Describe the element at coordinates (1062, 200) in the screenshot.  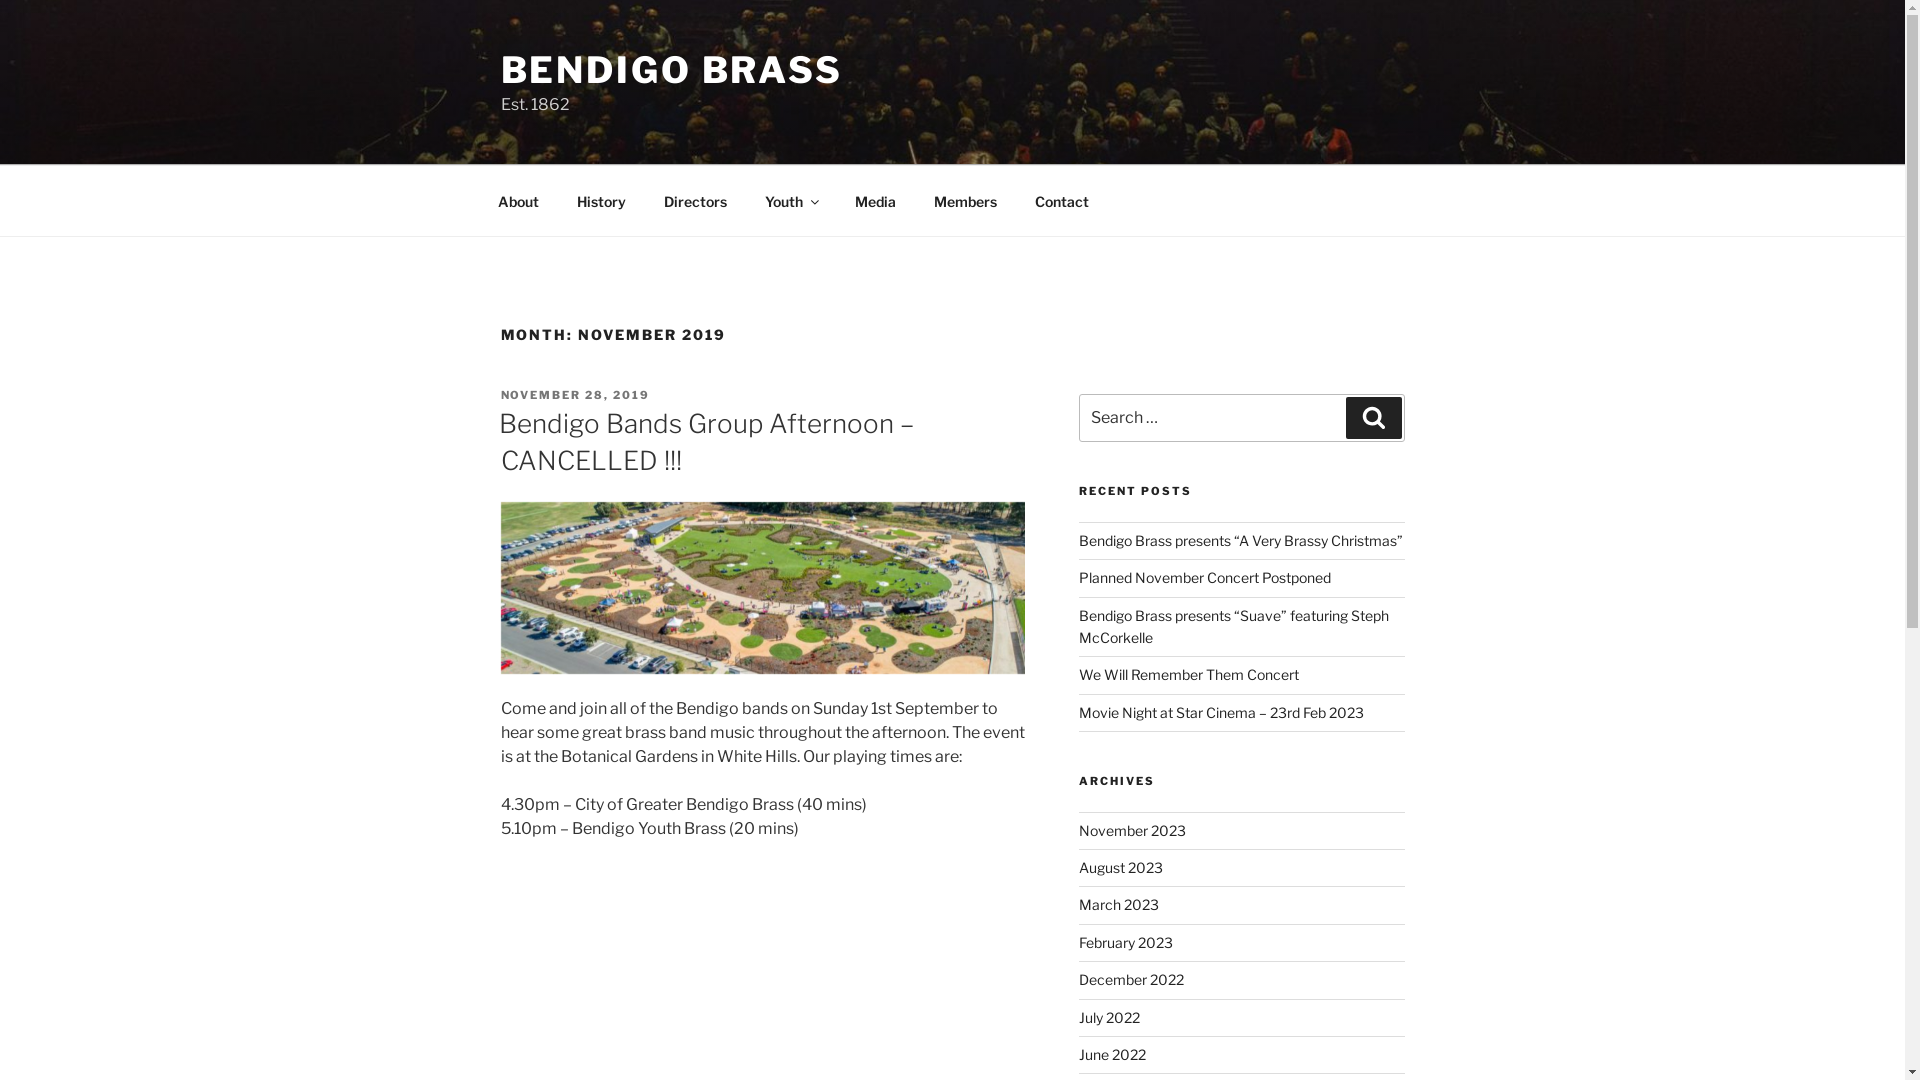
I see `Contact` at that location.